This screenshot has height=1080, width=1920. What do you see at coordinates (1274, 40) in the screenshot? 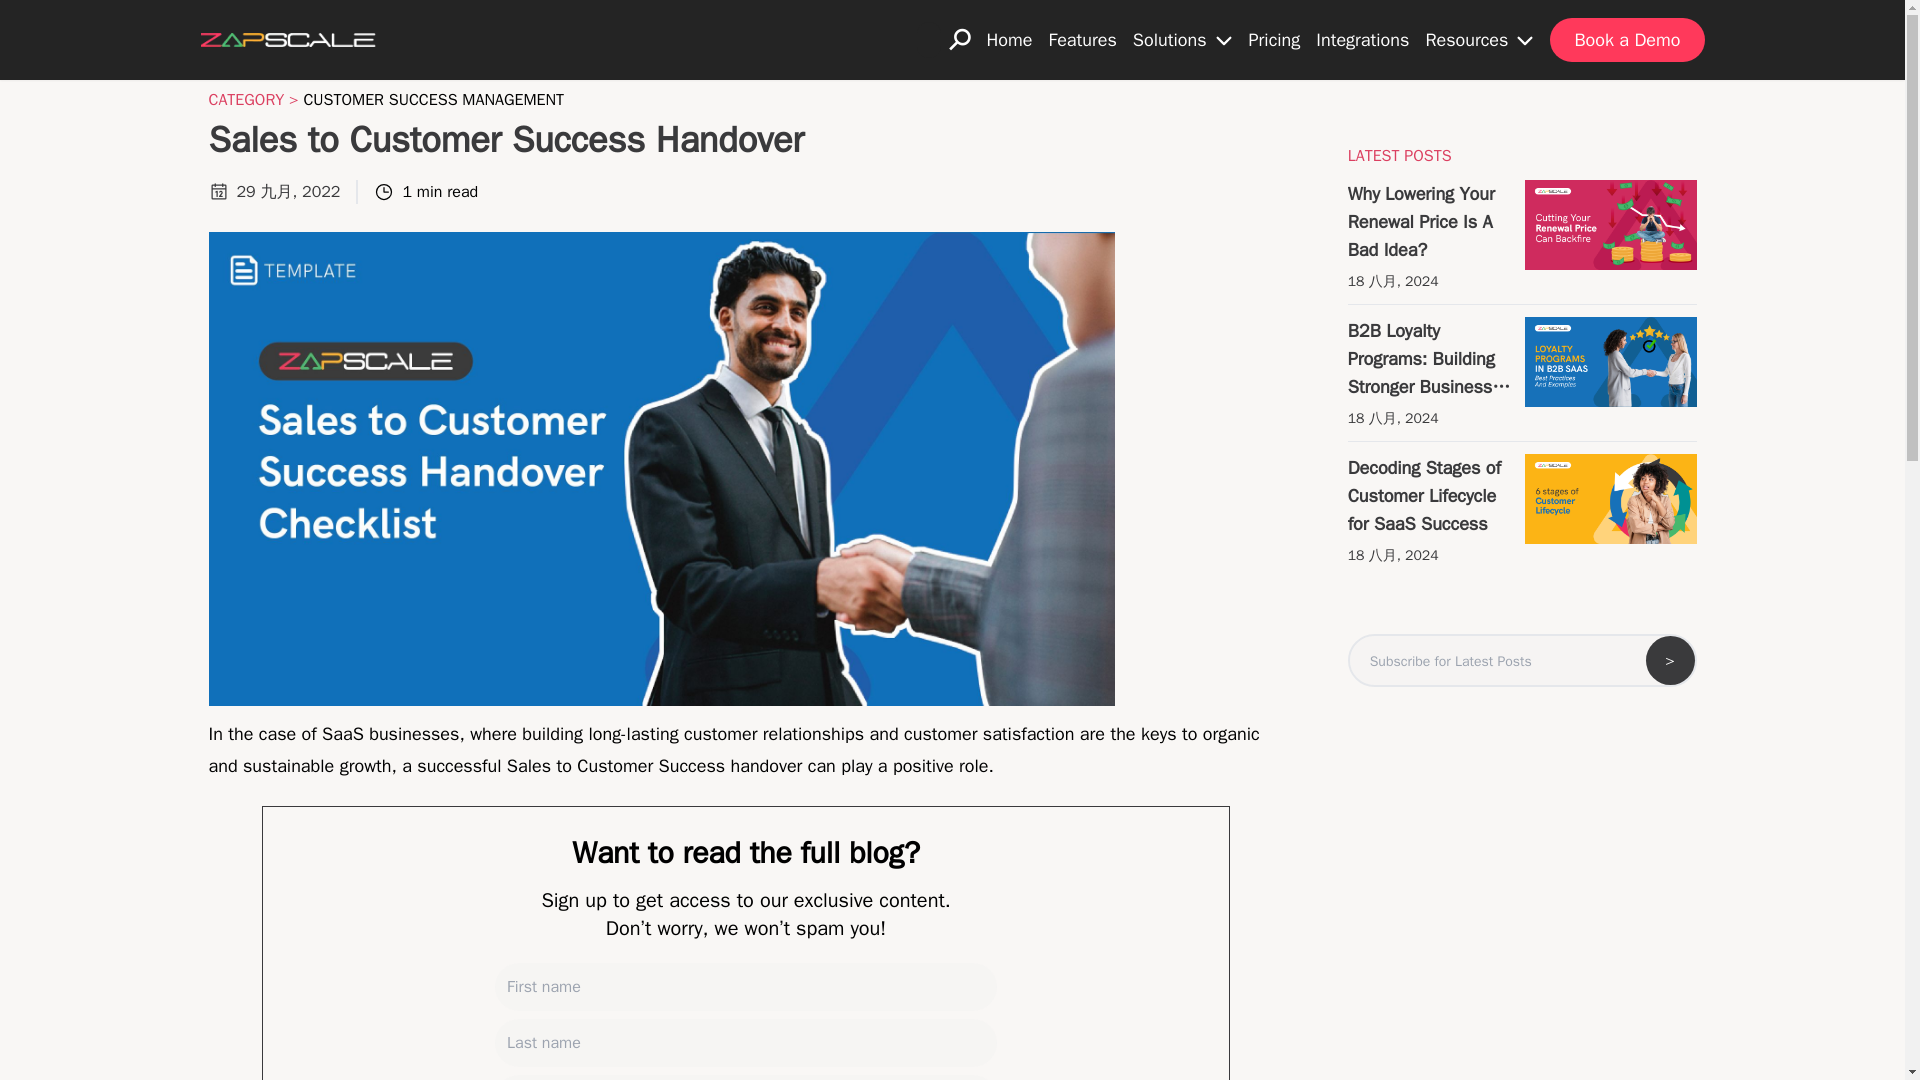
I see `Pricing` at bounding box center [1274, 40].